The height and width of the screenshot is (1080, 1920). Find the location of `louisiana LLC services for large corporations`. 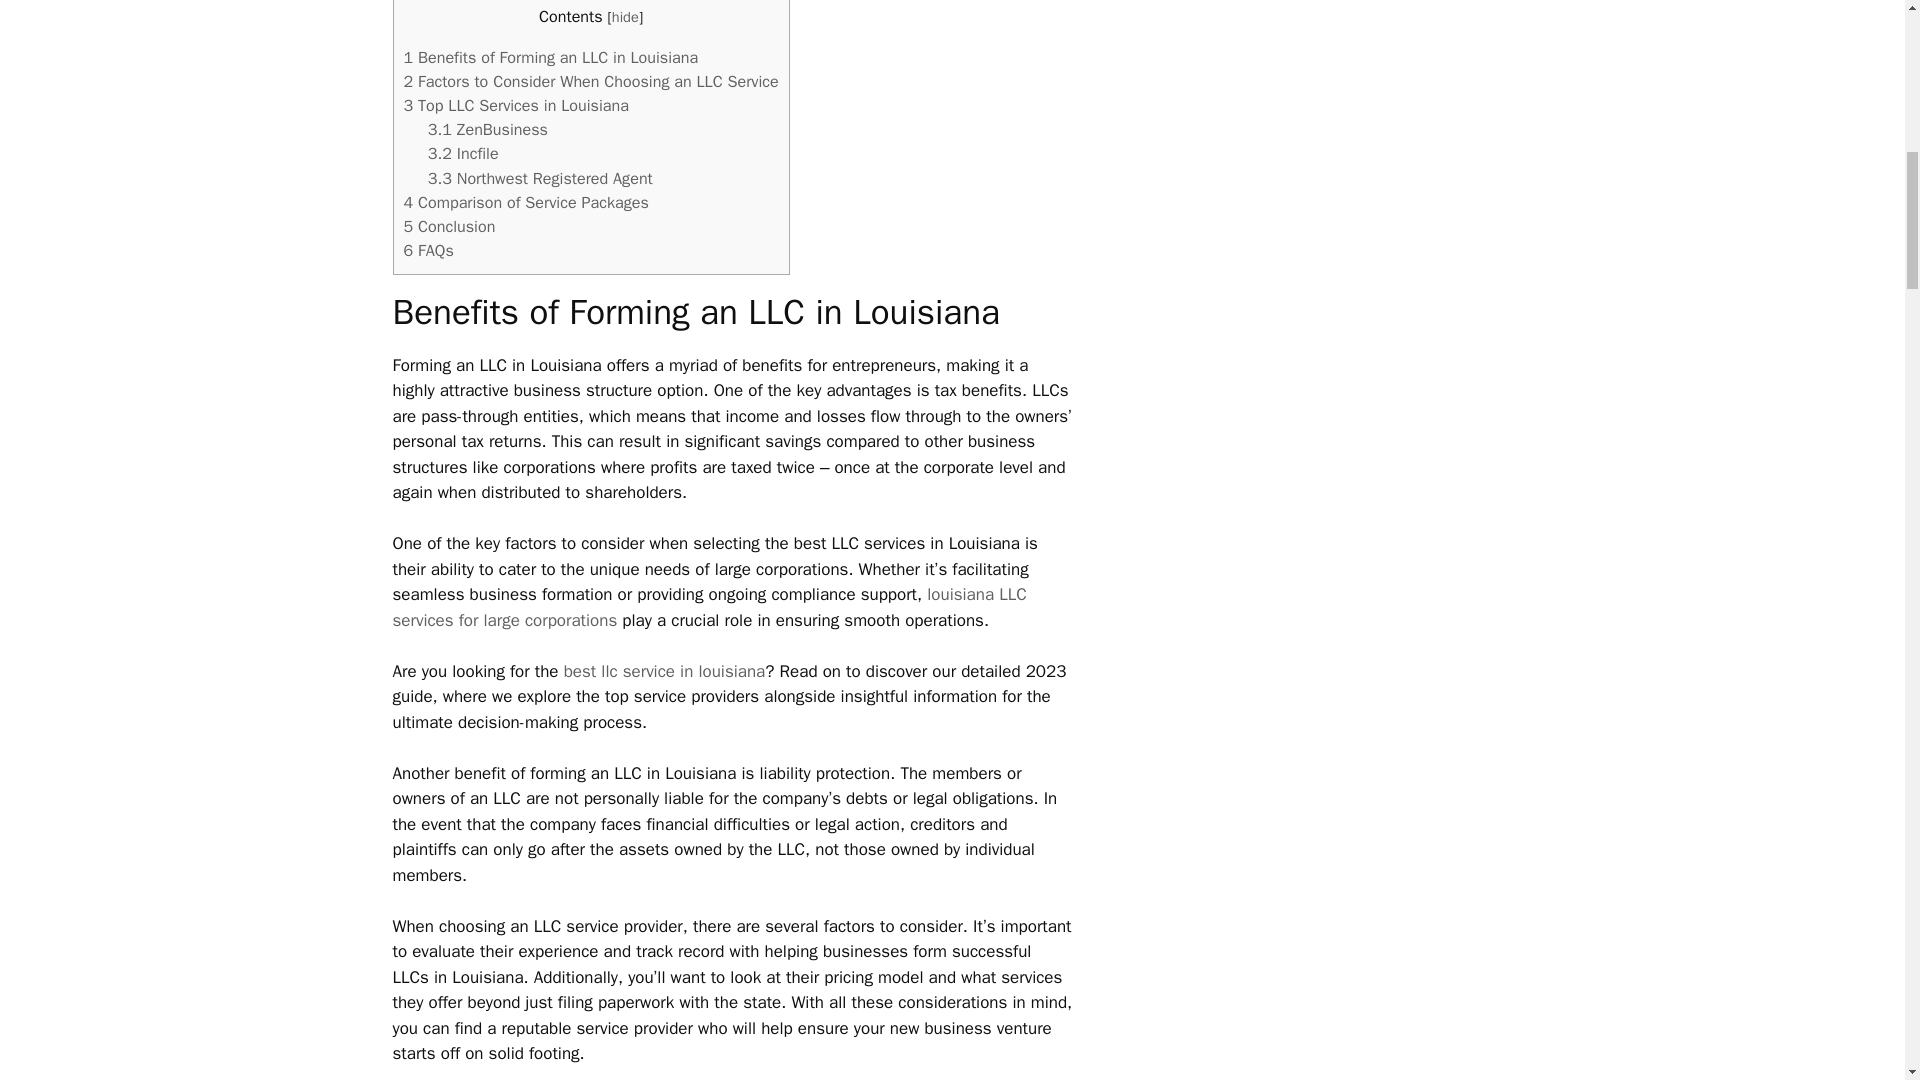

louisiana LLC services for large corporations is located at coordinates (708, 607).